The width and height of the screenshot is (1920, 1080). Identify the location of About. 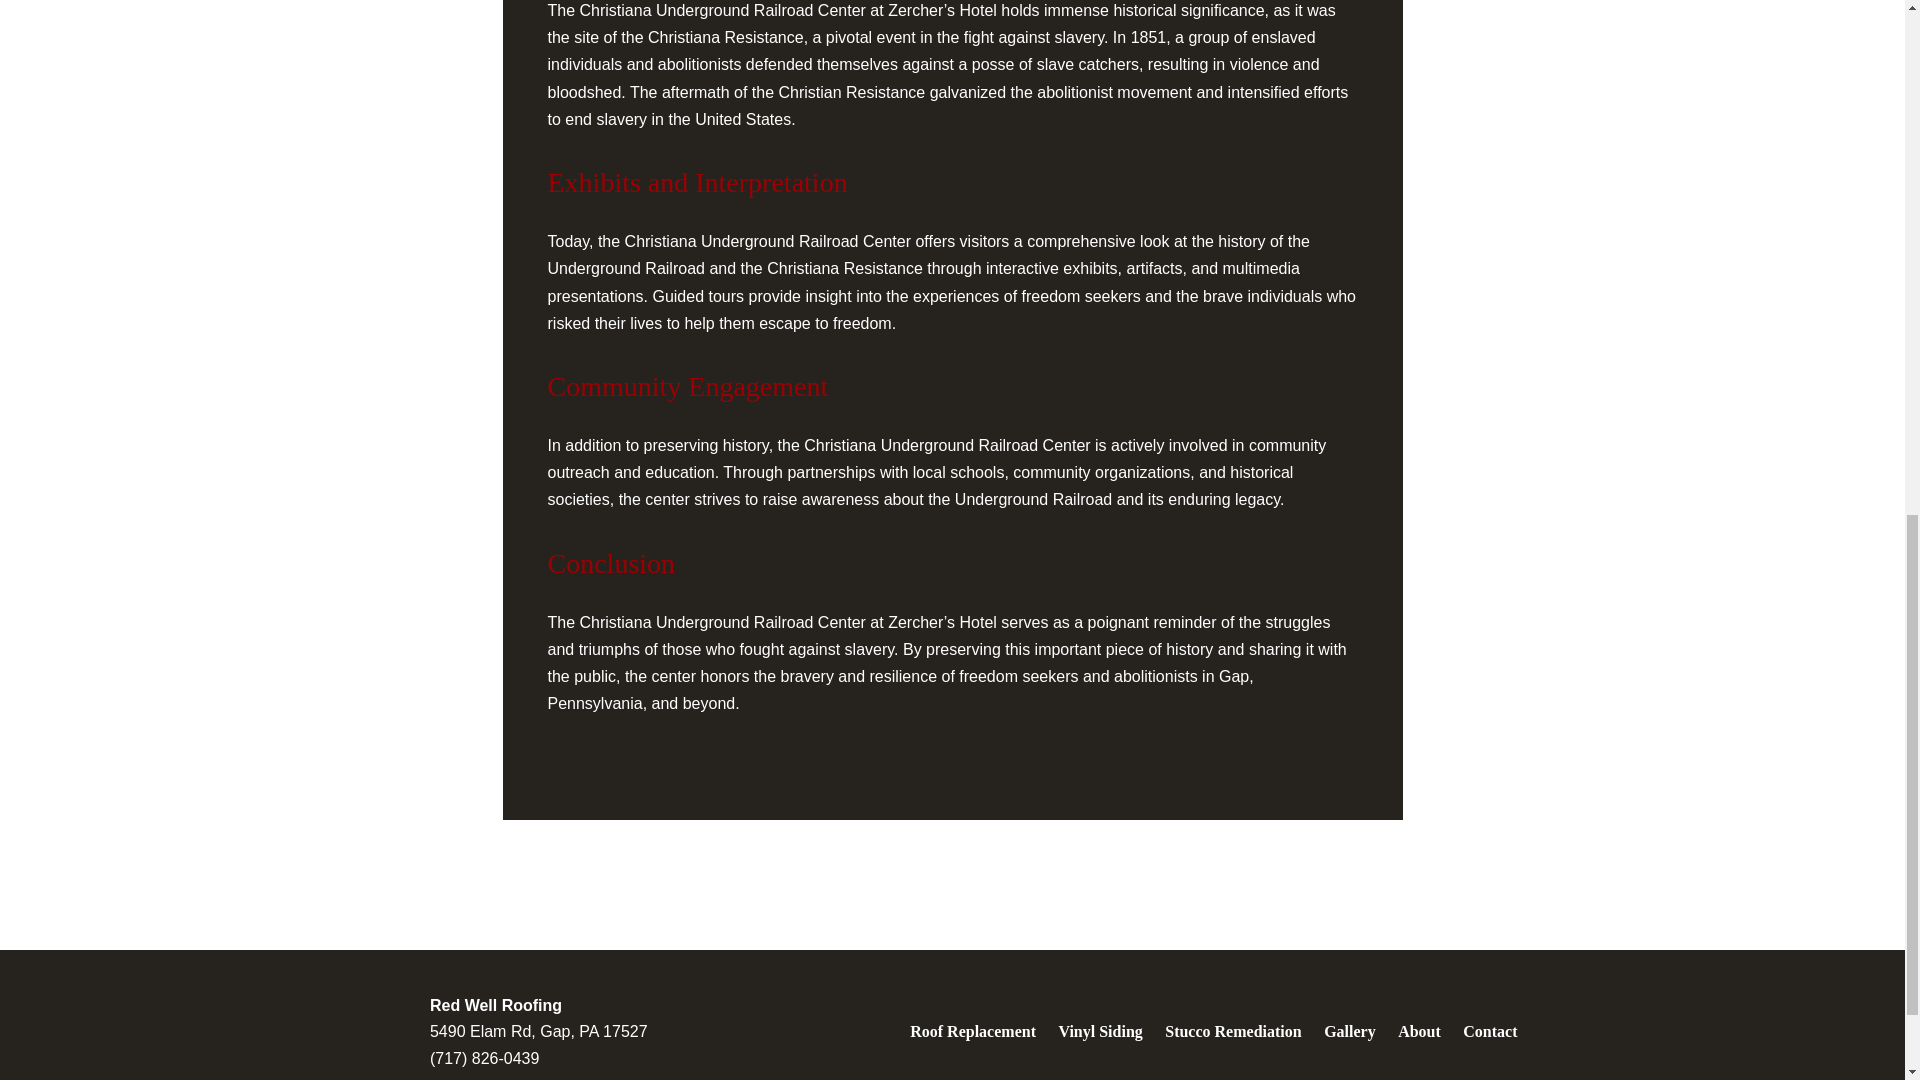
(1418, 1032).